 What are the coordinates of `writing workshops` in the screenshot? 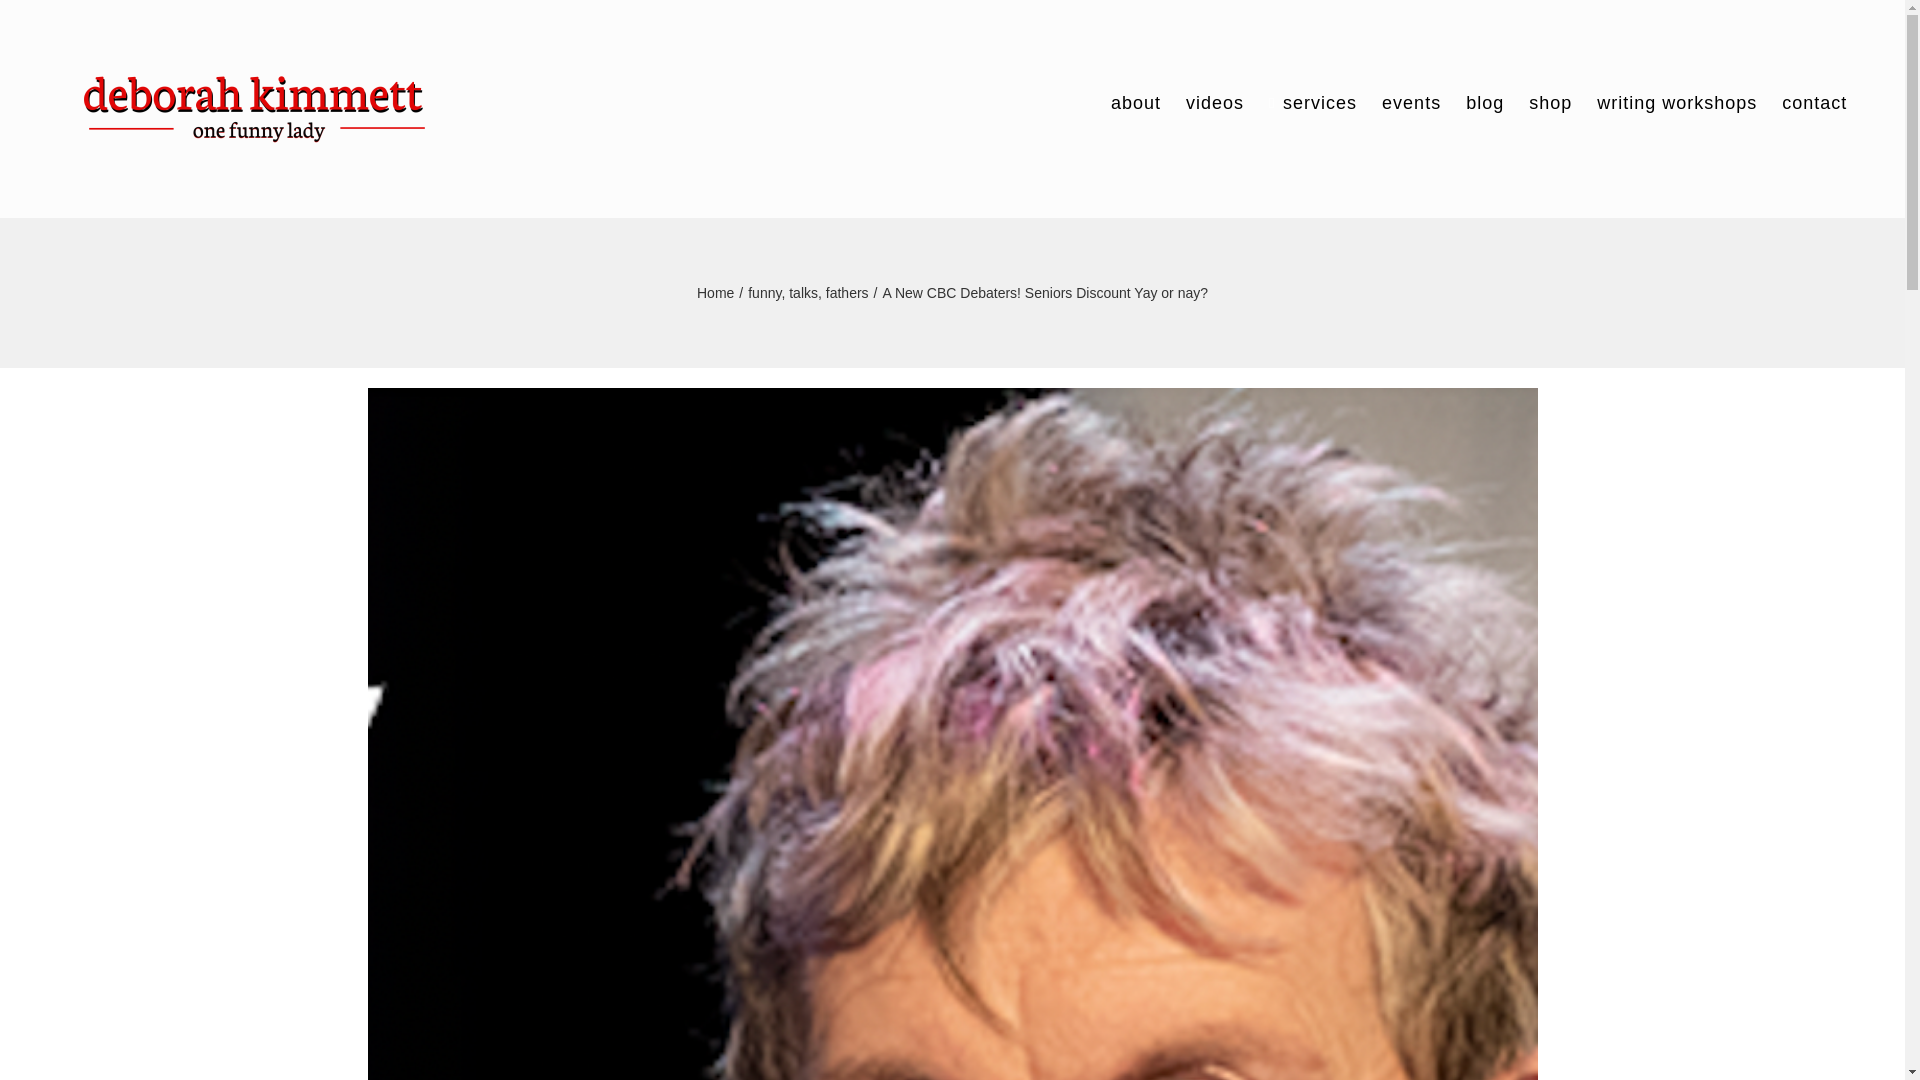 It's located at (1676, 102).